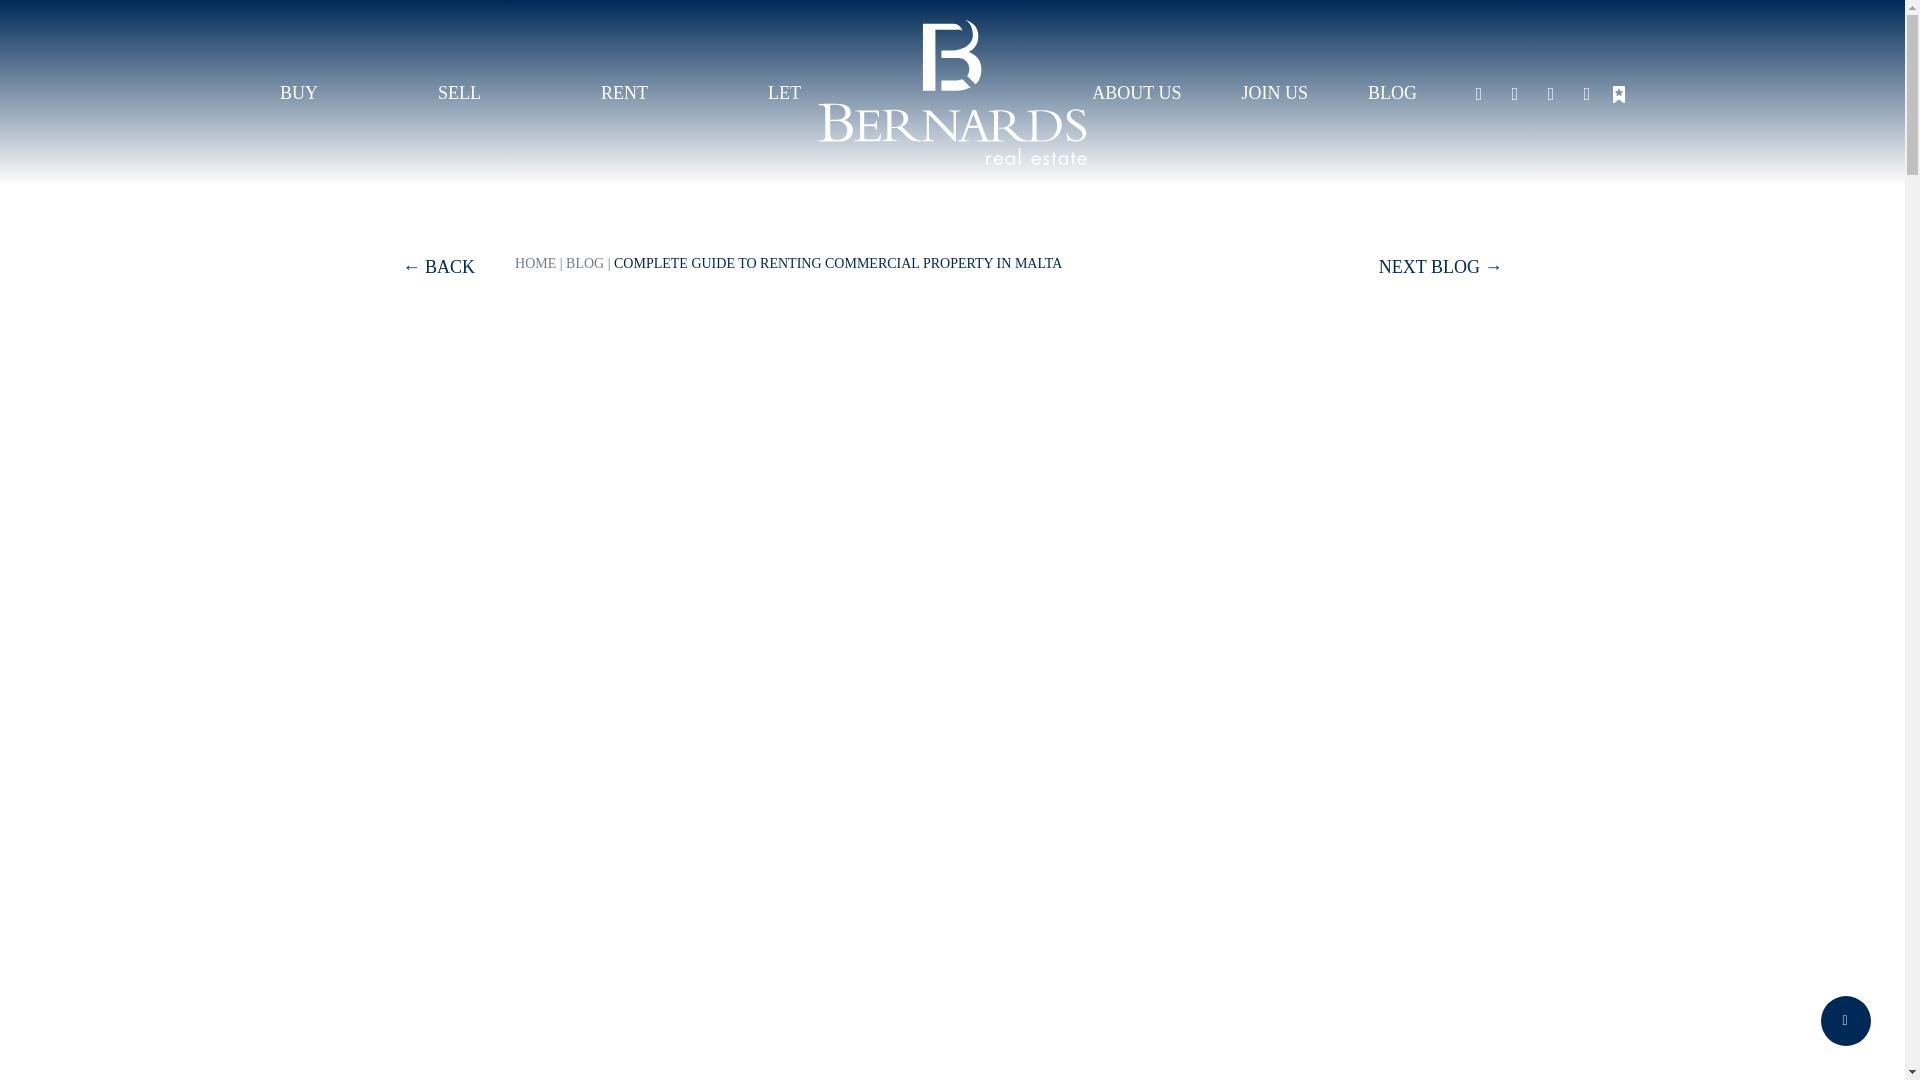  I want to click on LET, so click(784, 92).